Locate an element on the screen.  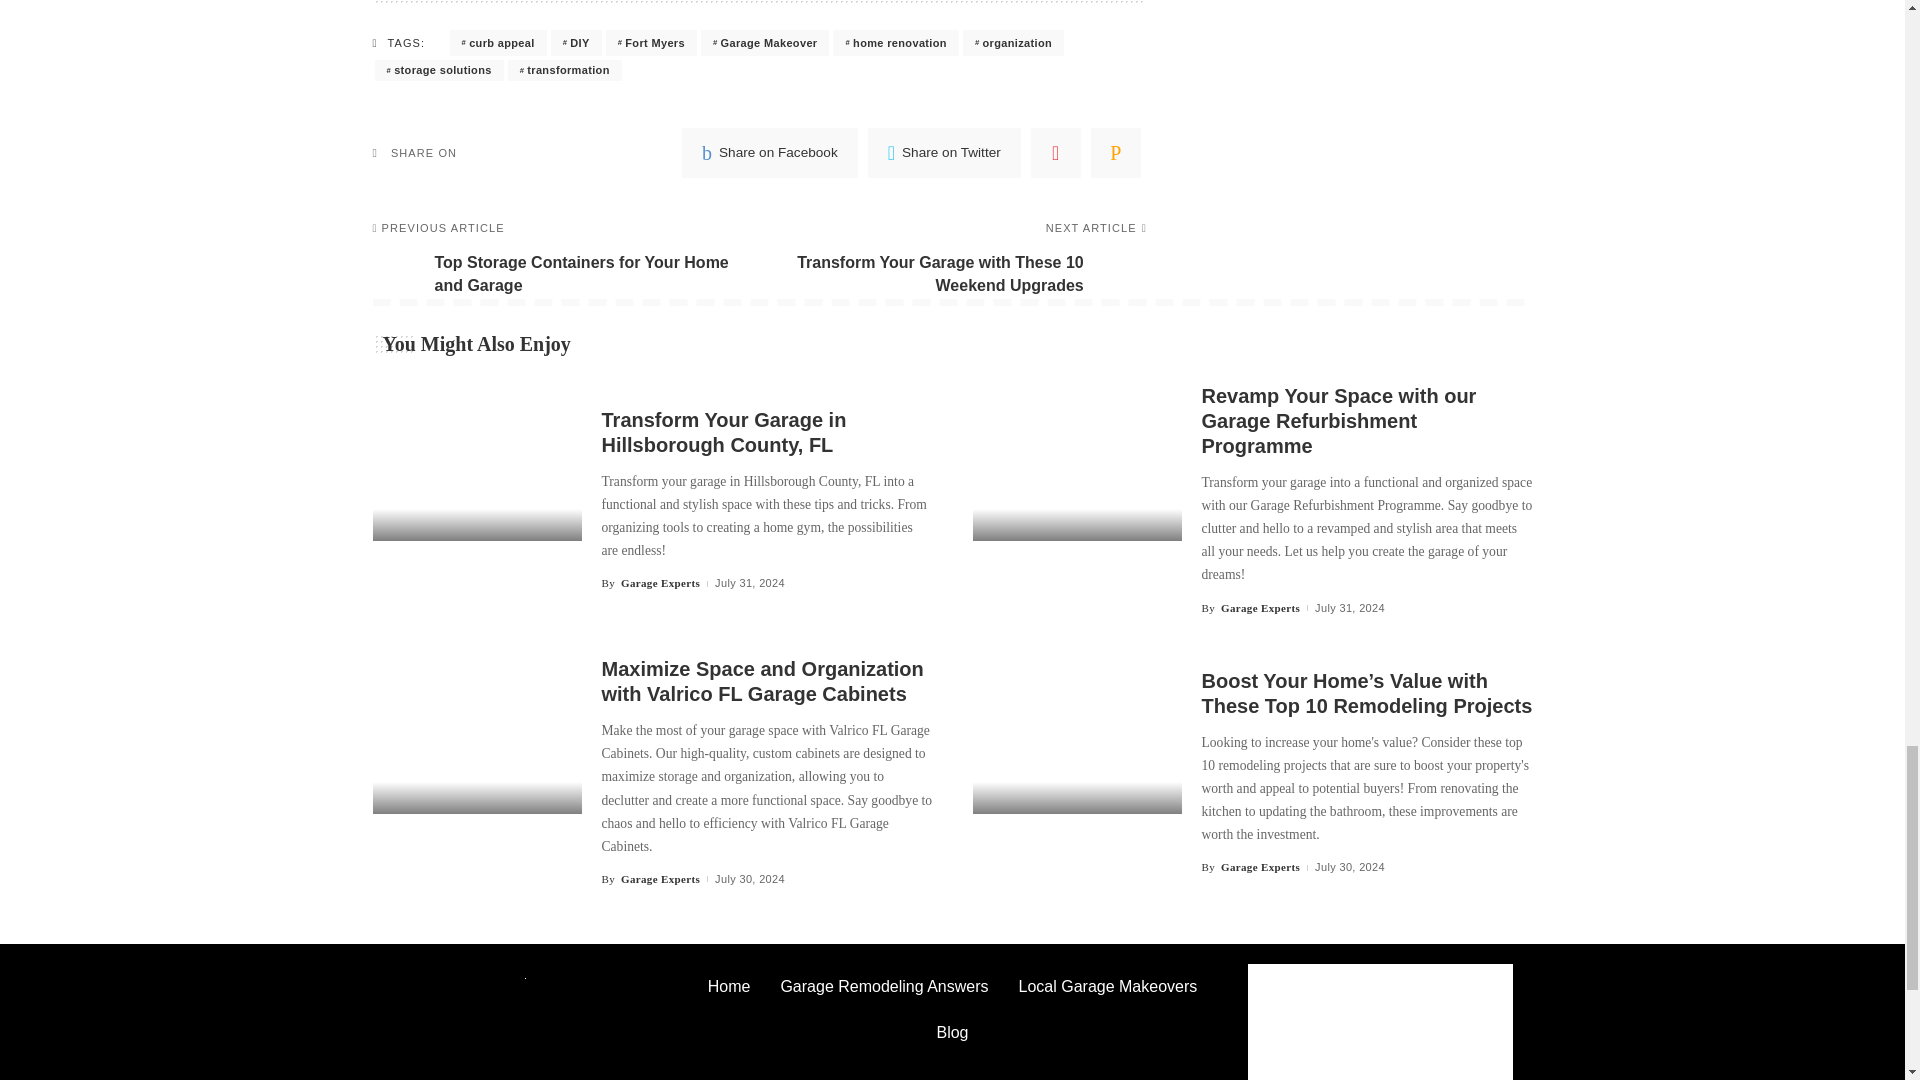
Garage Makeover is located at coordinates (764, 43).